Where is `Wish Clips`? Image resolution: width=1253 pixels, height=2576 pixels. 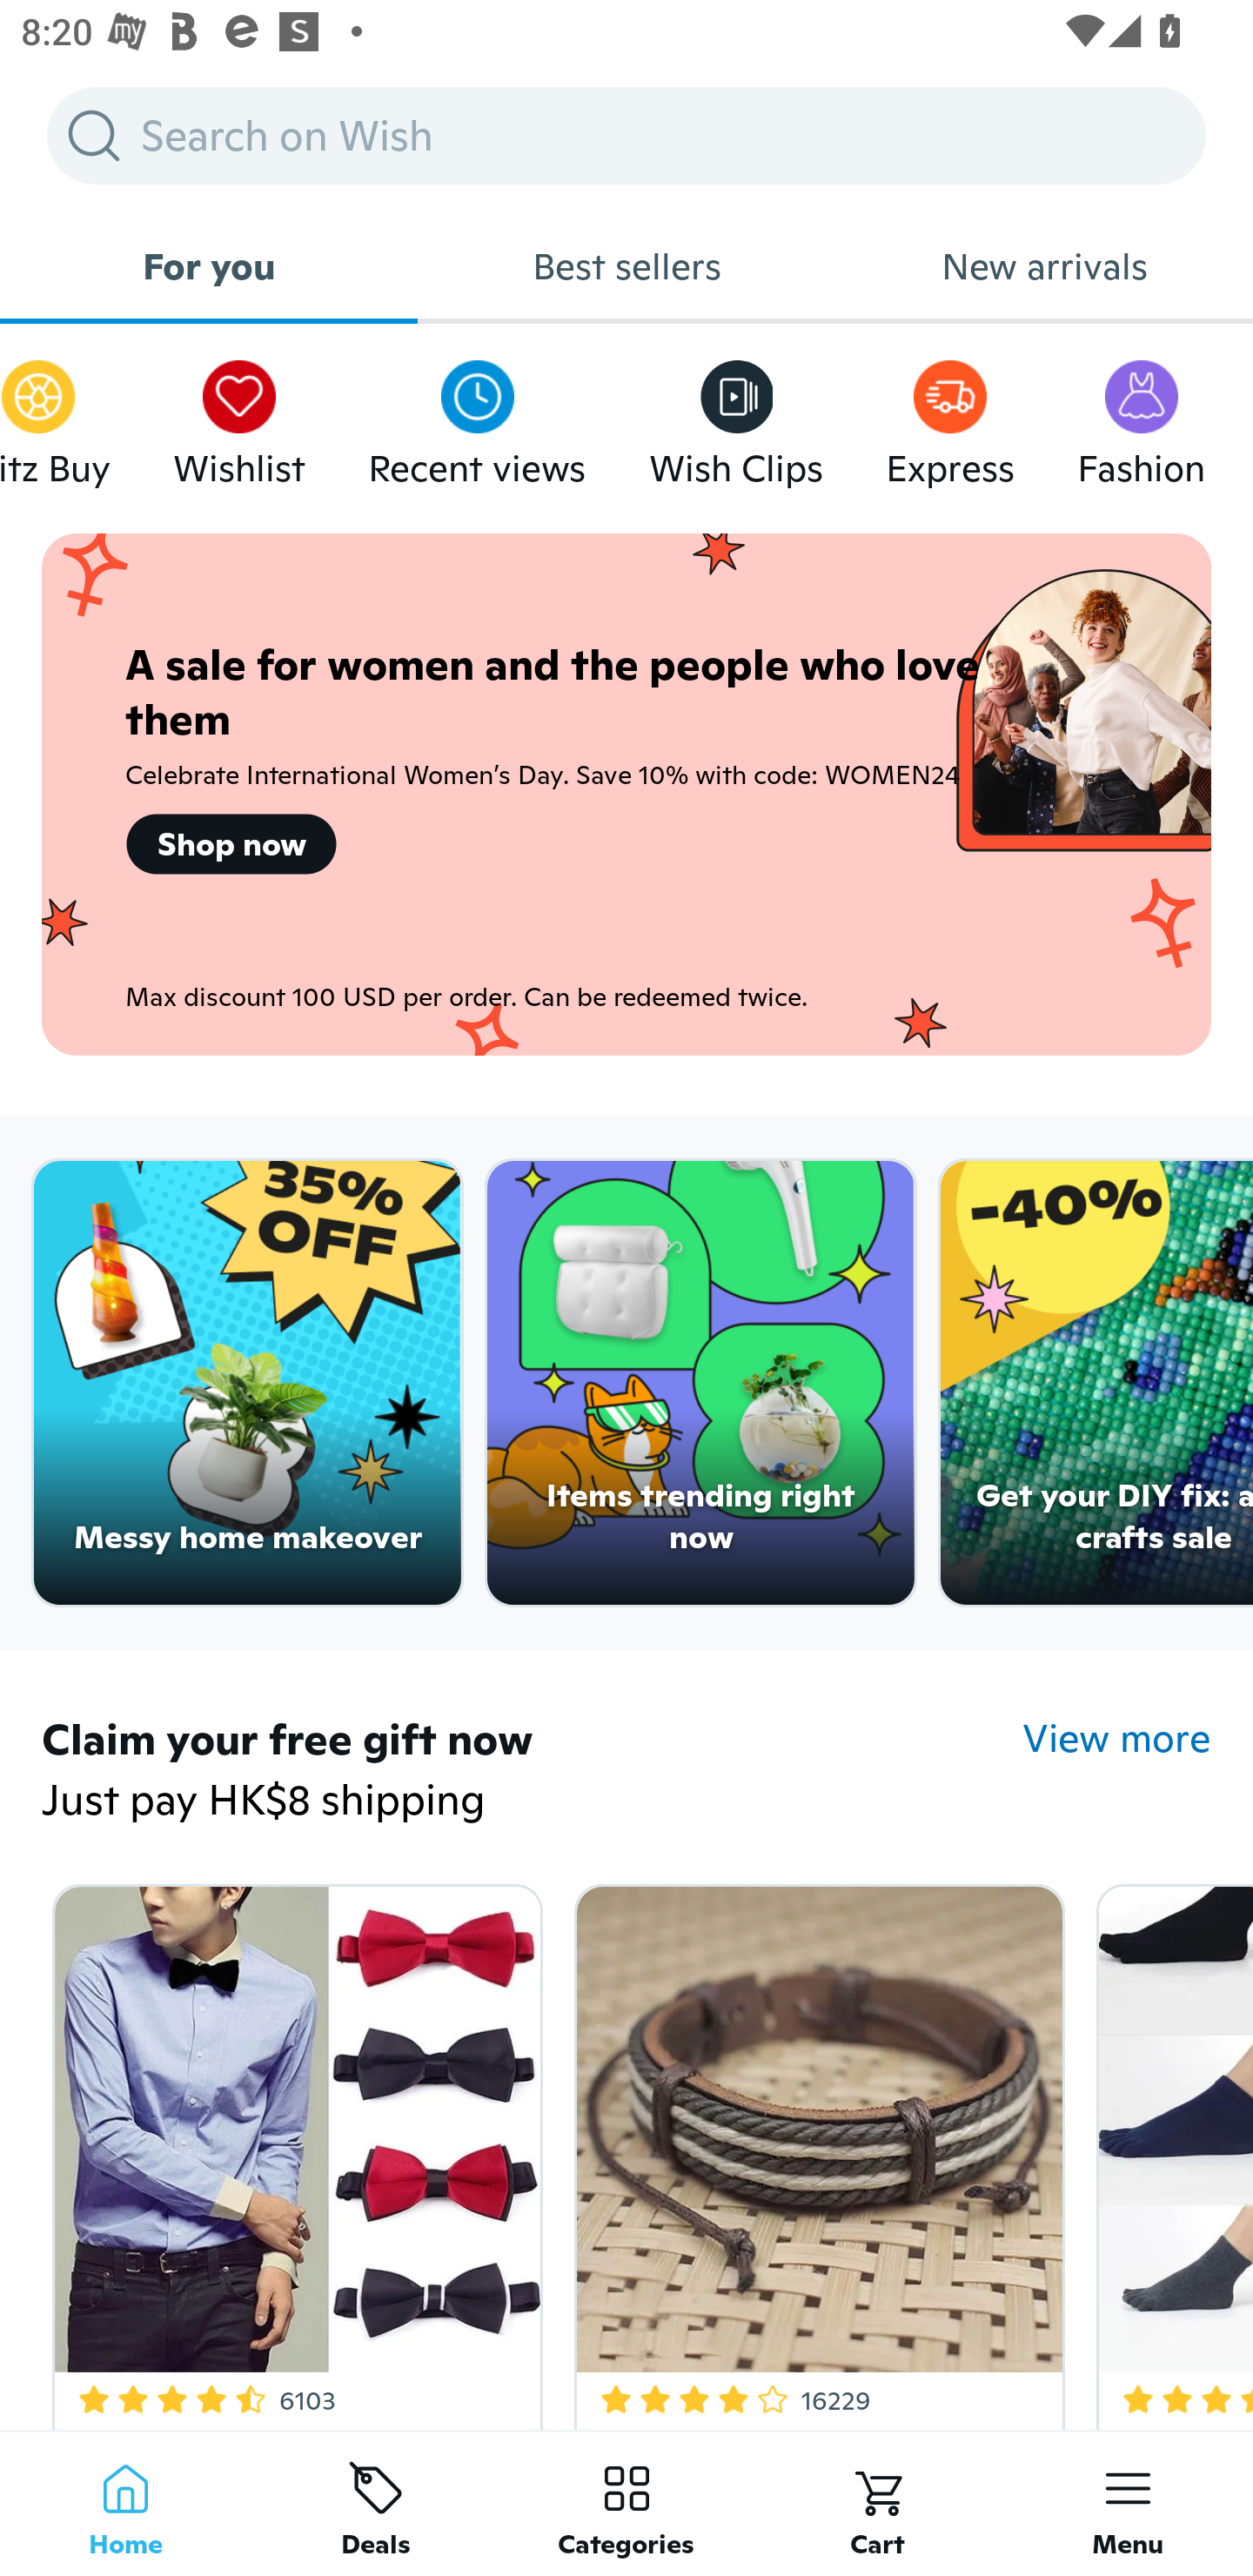 Wish Clips is located at coordinates (736, 416).